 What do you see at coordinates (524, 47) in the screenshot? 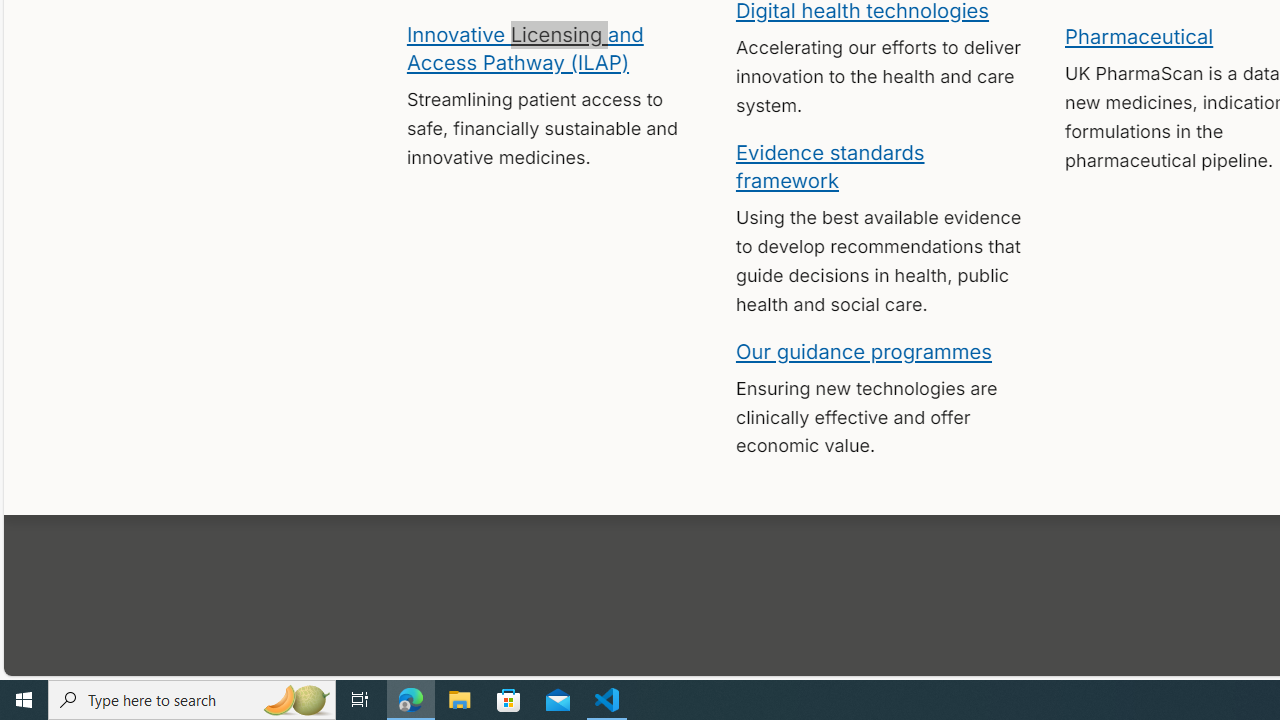
I see `Innovative Licensing and Access Pathway (ILAP)` at bounding box center [524, 47].